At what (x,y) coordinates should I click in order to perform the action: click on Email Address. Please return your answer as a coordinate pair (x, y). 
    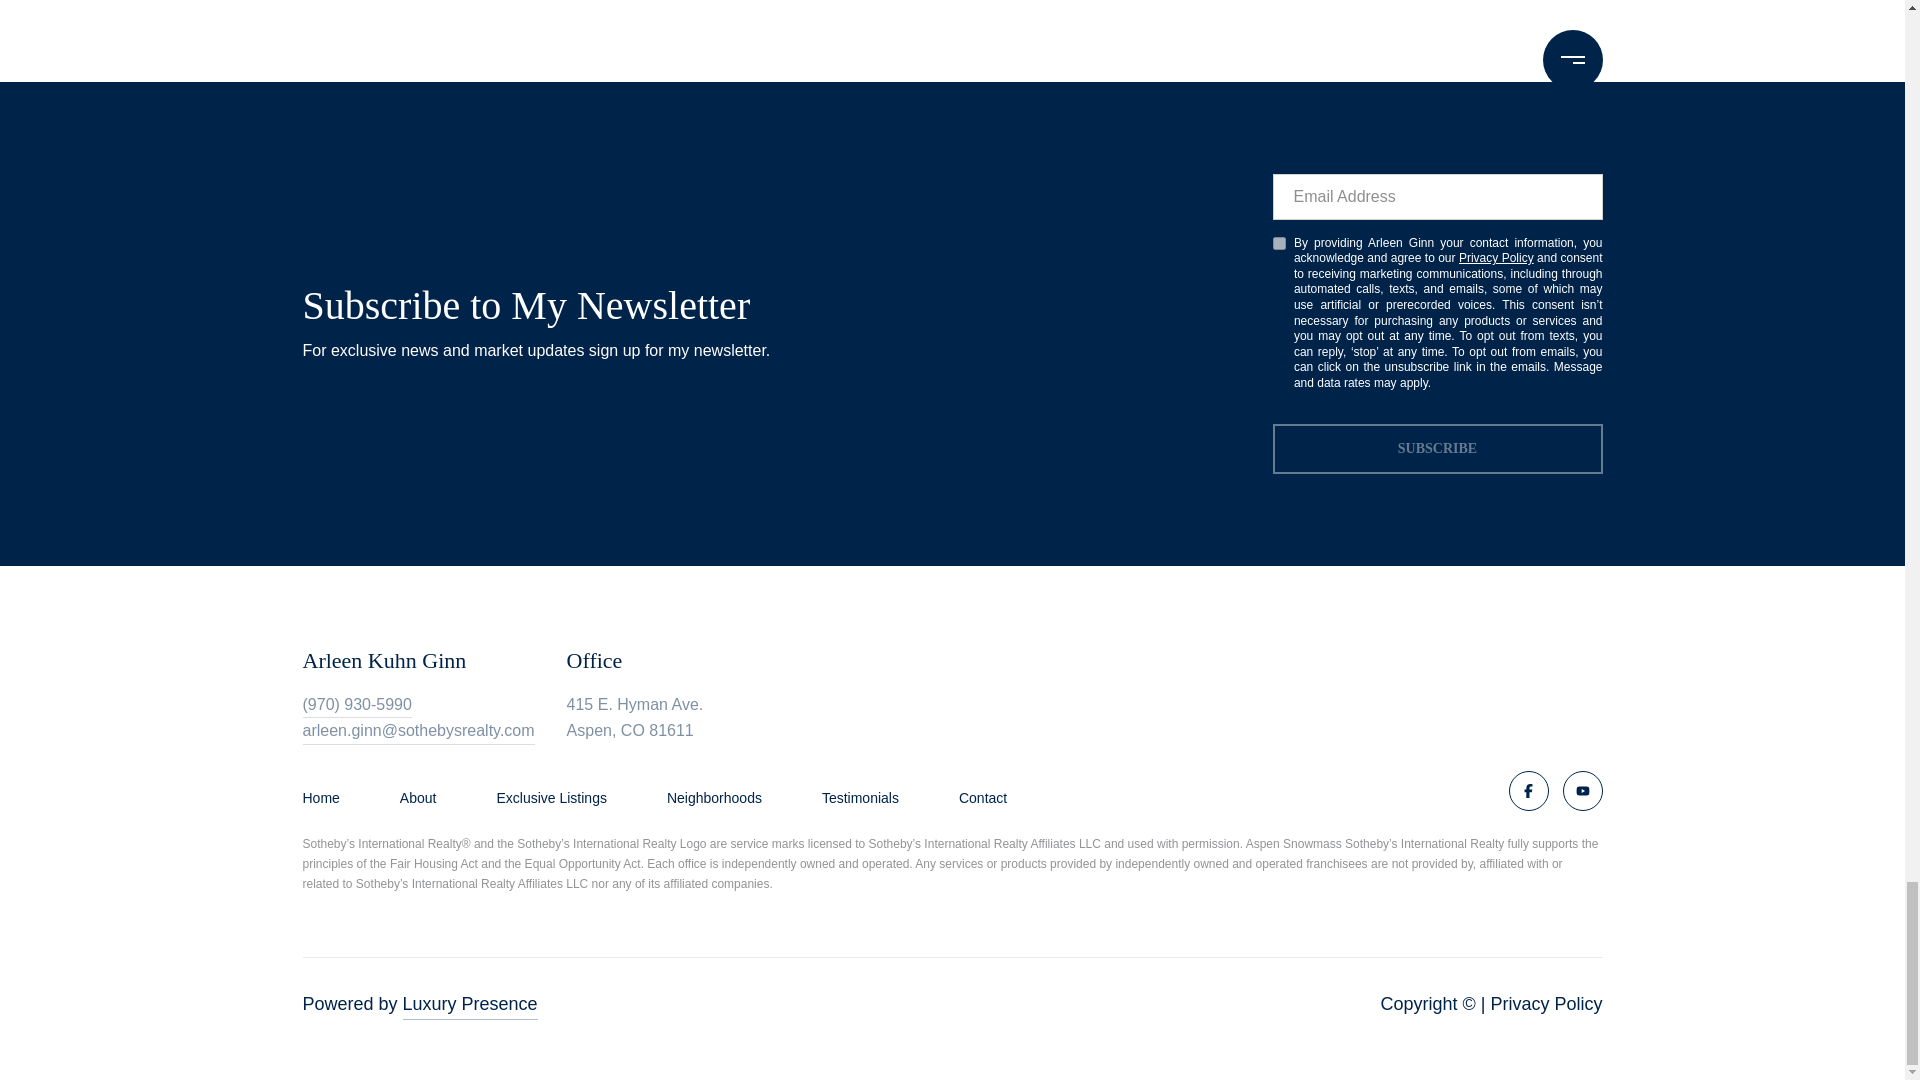
    Looking at the image, I should click on (417, 732).